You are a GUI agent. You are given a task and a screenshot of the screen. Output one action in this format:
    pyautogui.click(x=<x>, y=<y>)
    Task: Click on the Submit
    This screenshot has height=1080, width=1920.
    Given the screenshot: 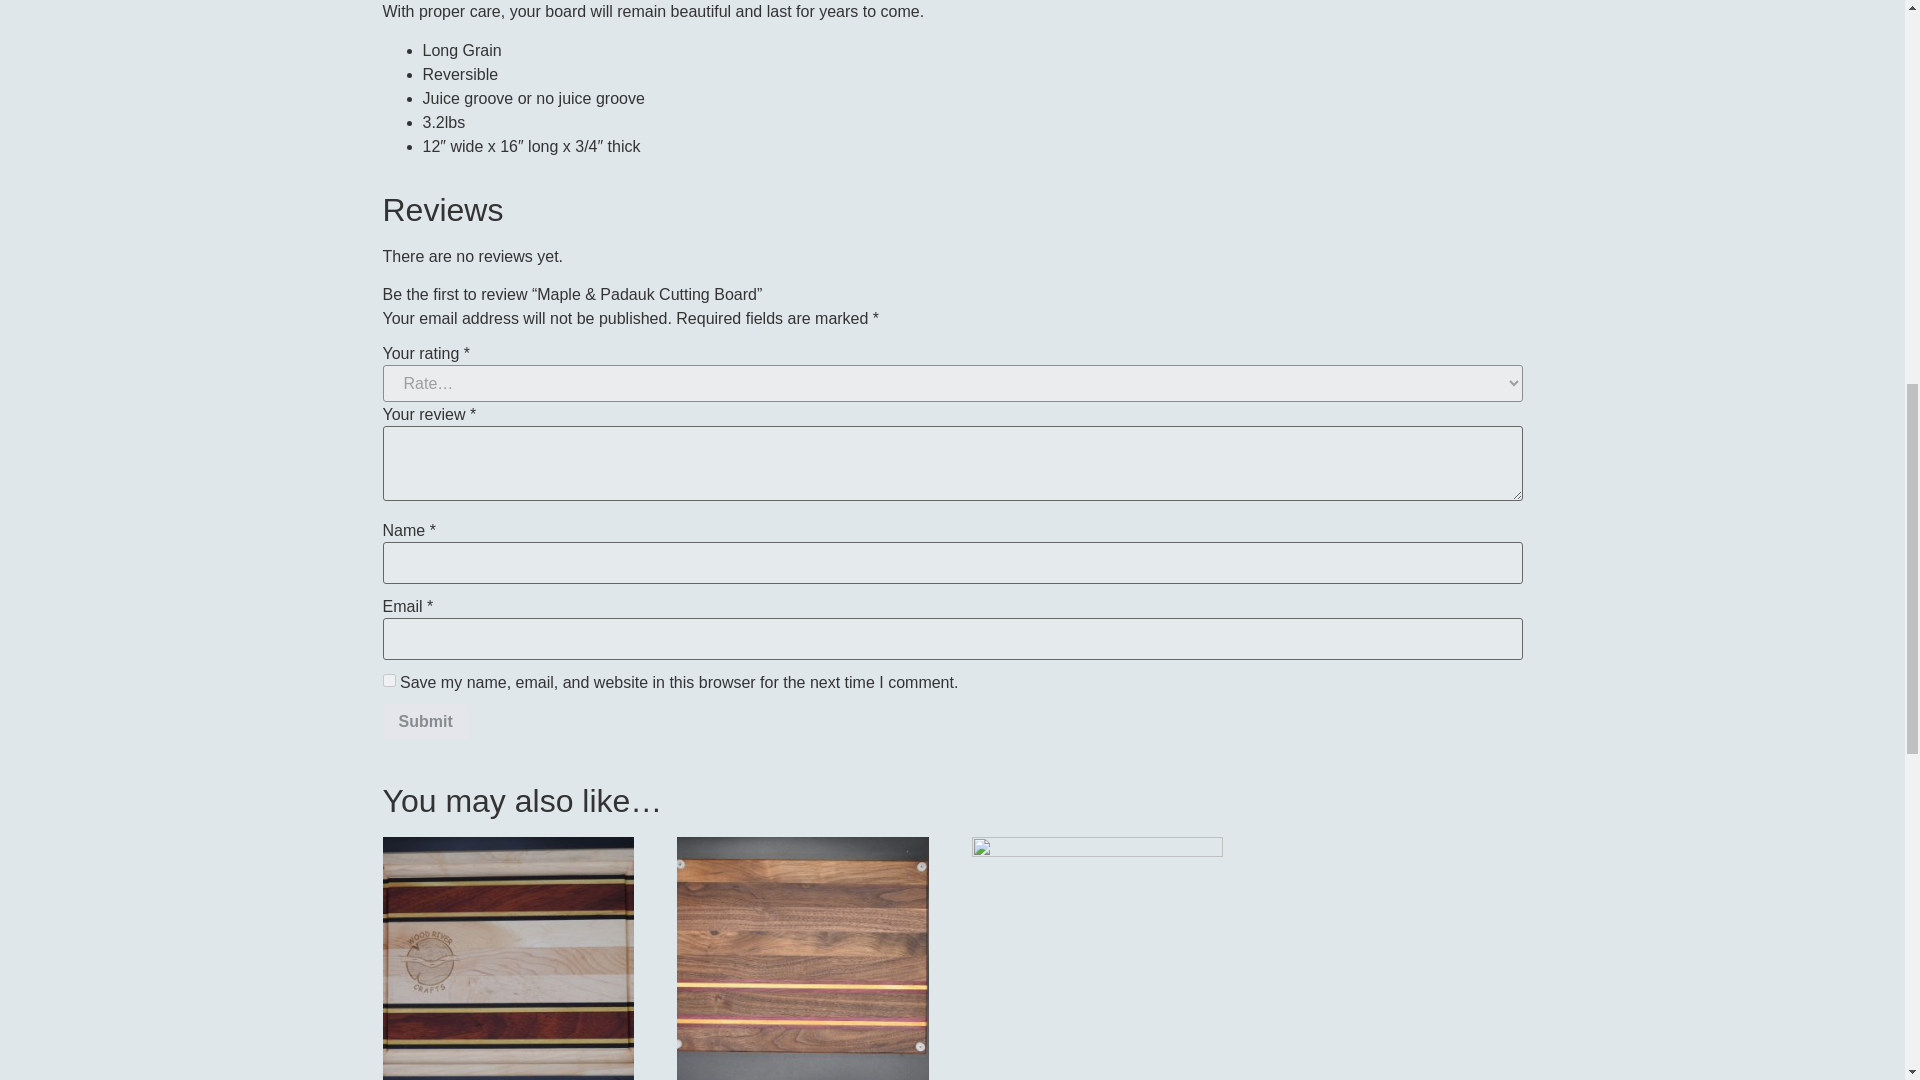 What is the action you would take?
    pyautogui.click(x=425, y=722)
    